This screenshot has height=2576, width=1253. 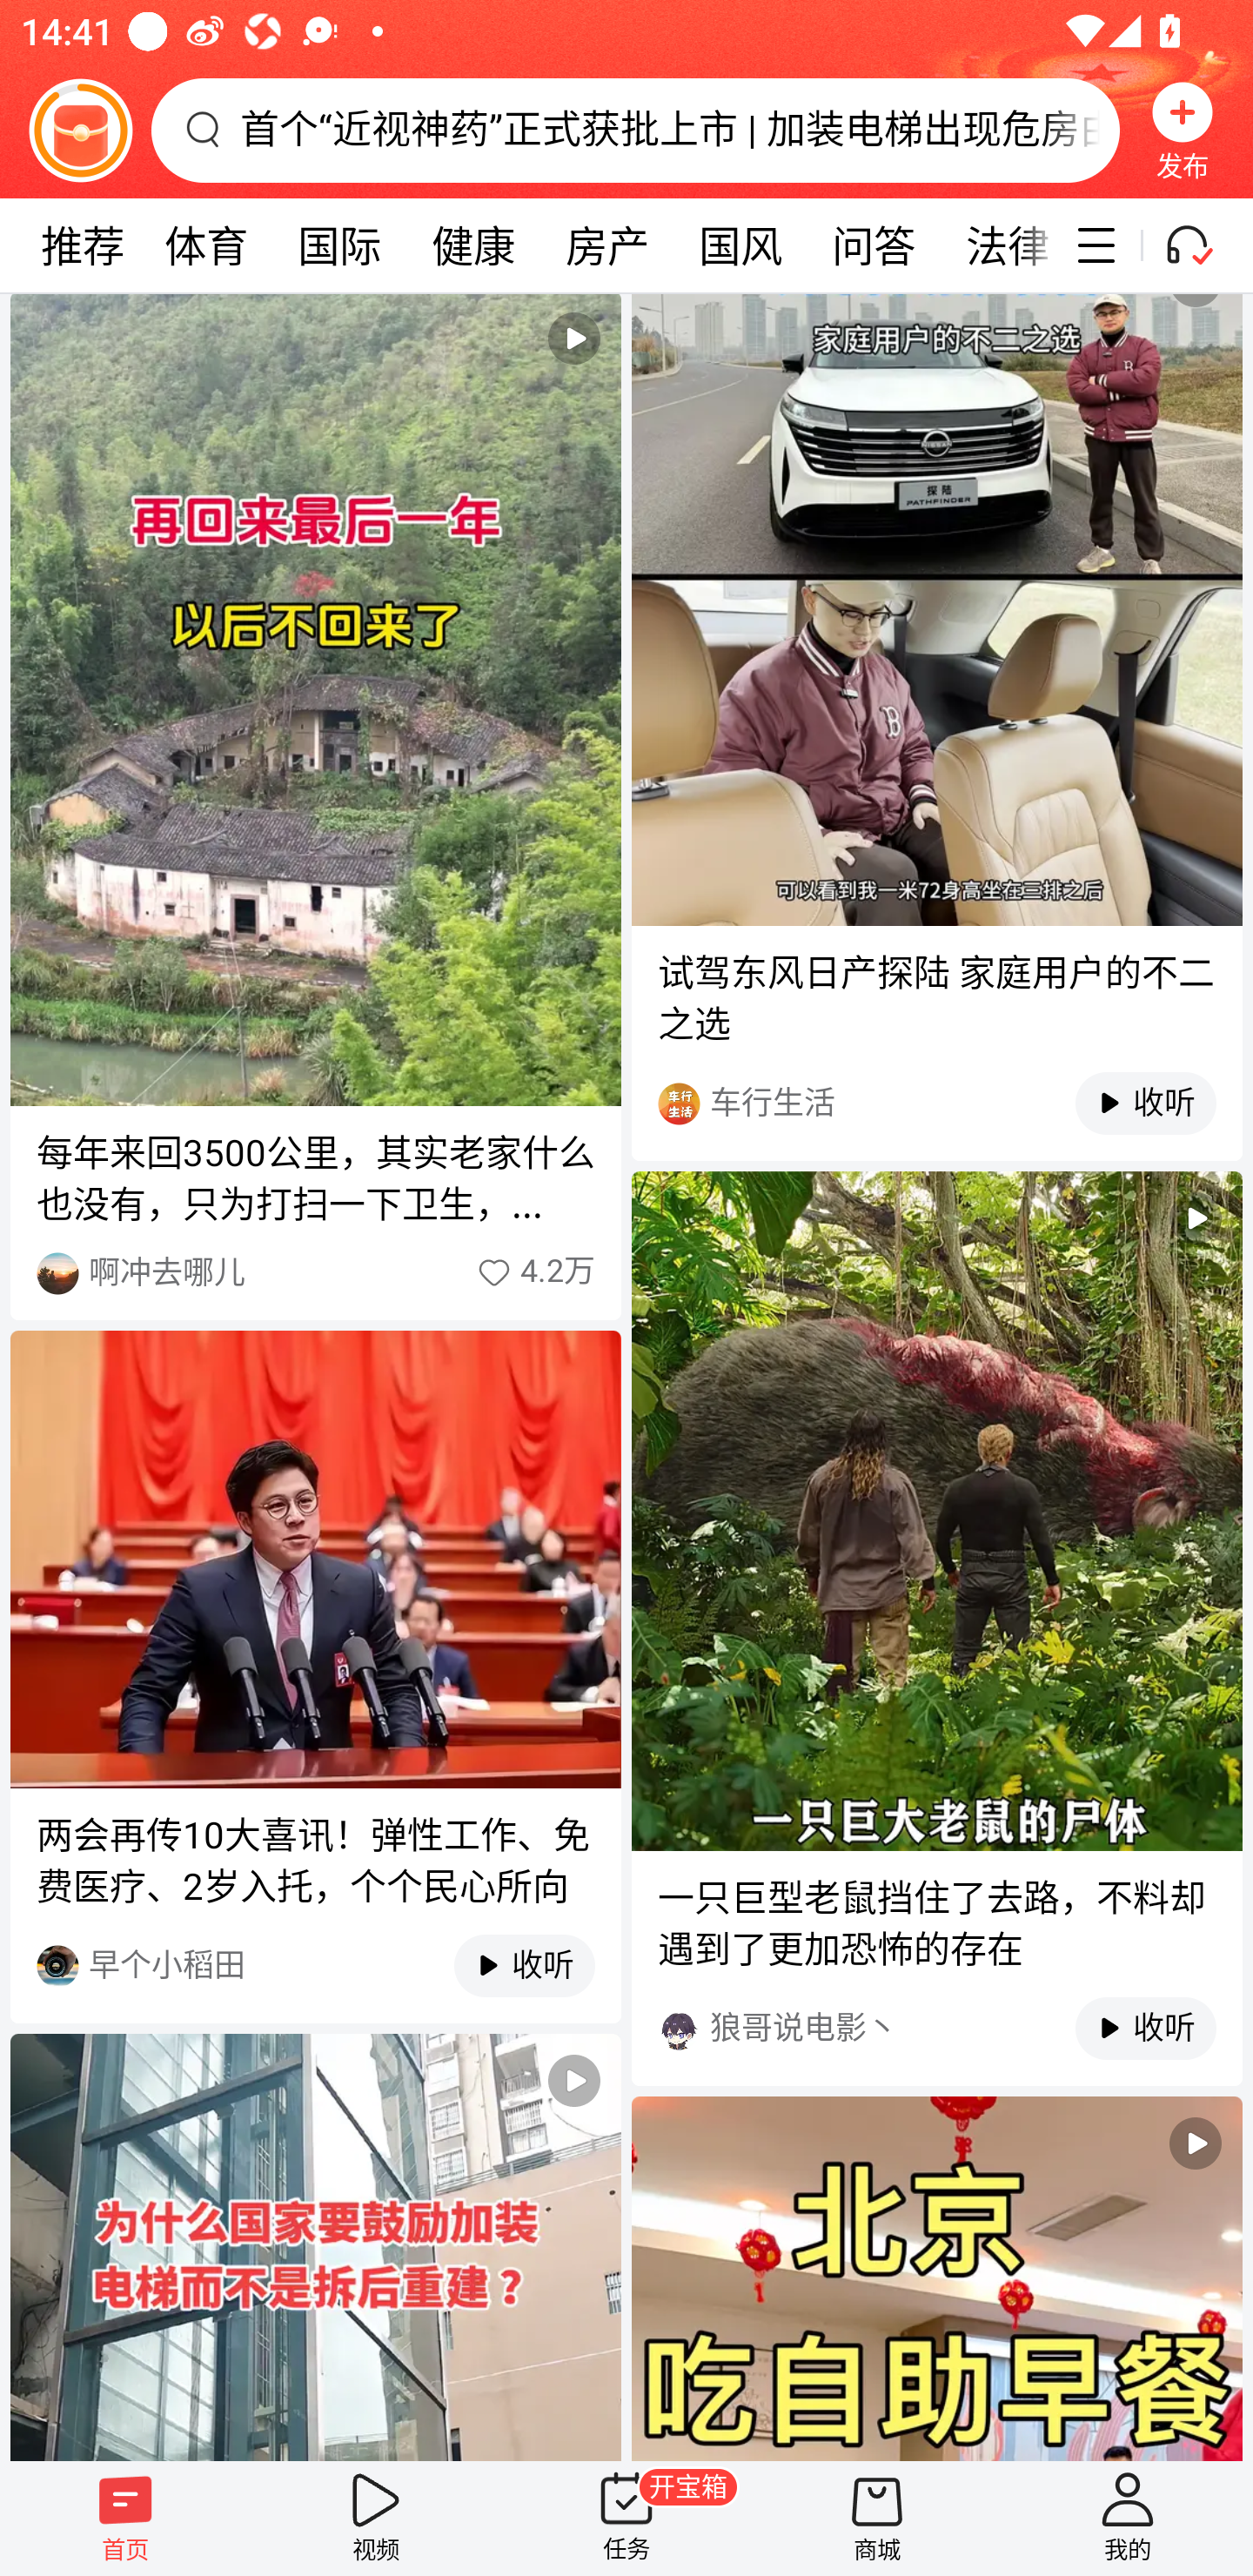 What do you see at coordinates (999, 245) in the screenshot?
I see `法律` at bounding box center [999, 245].